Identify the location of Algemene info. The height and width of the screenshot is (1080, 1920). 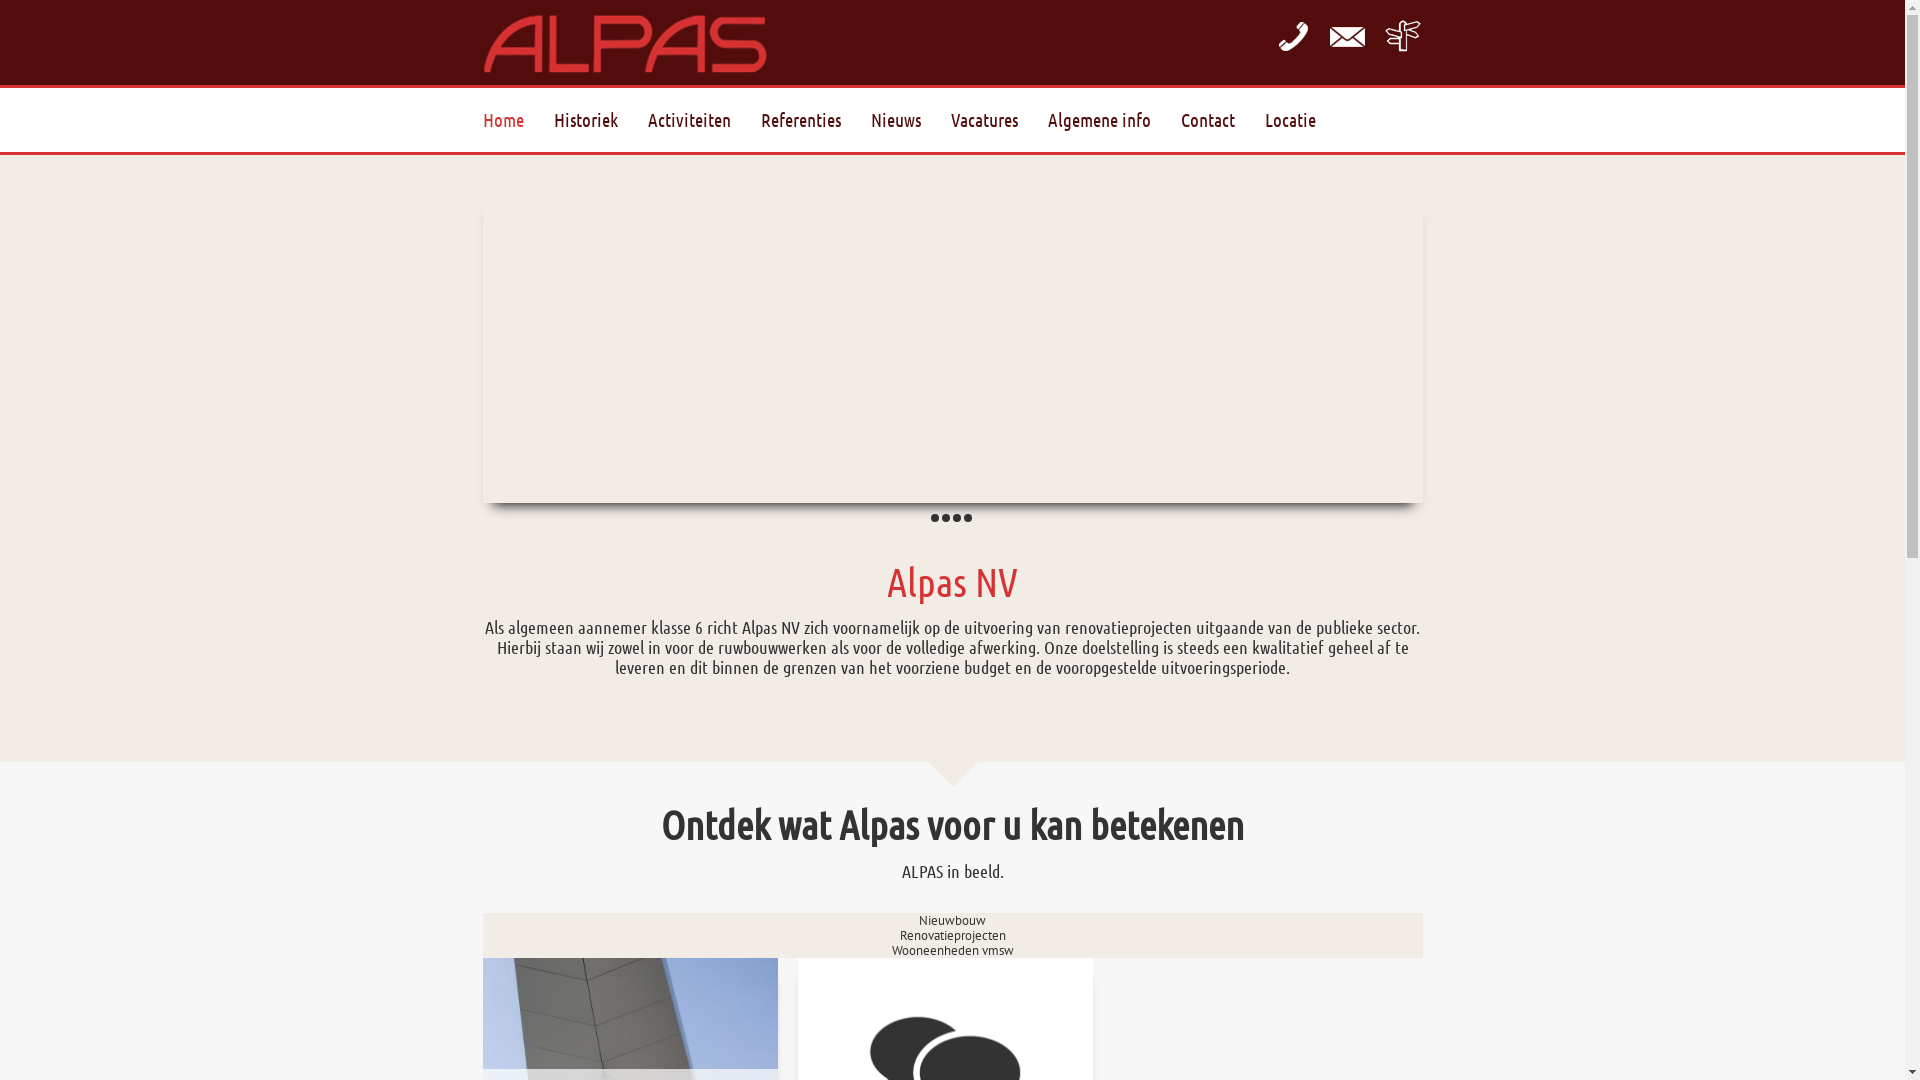
(1114, 121).